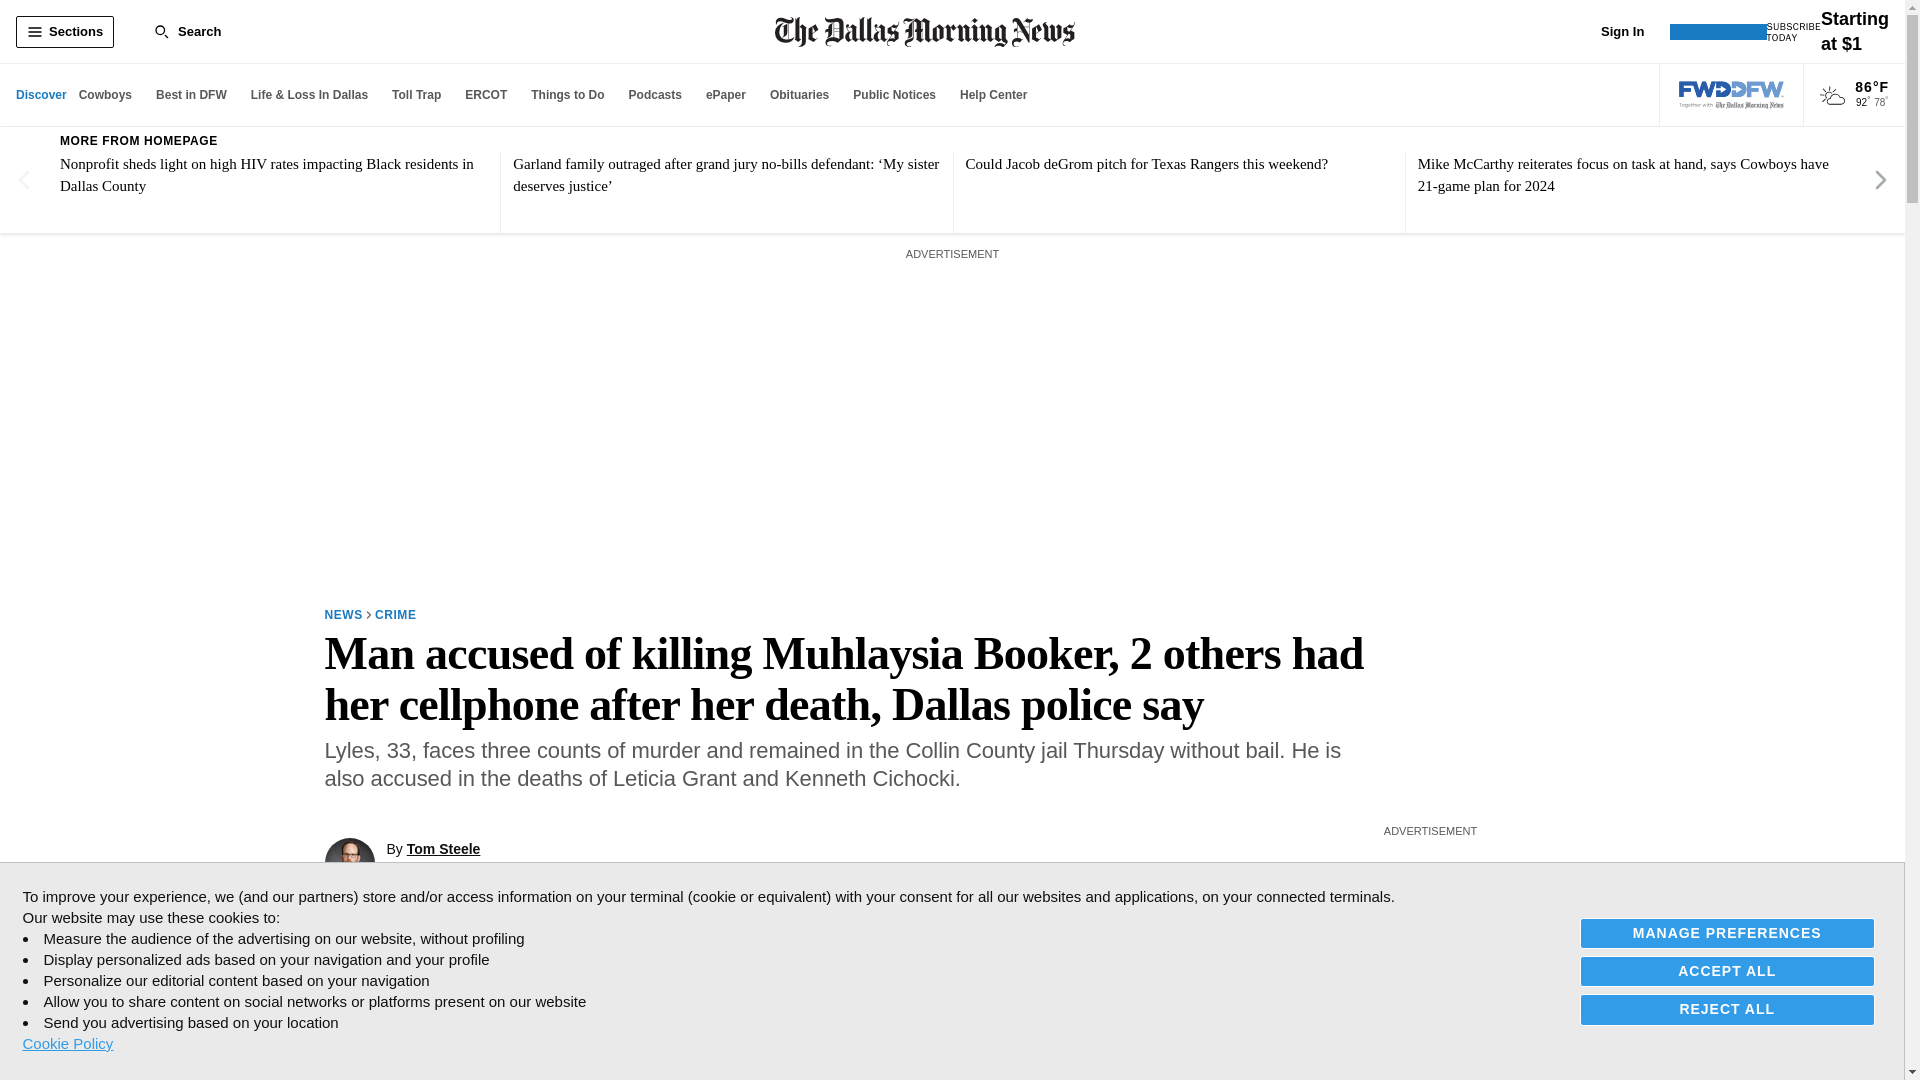 Image resolution: width=1920 pixels, height=1080 pixels. I want to click on ACCEPT ALL, so click(1728, 971).